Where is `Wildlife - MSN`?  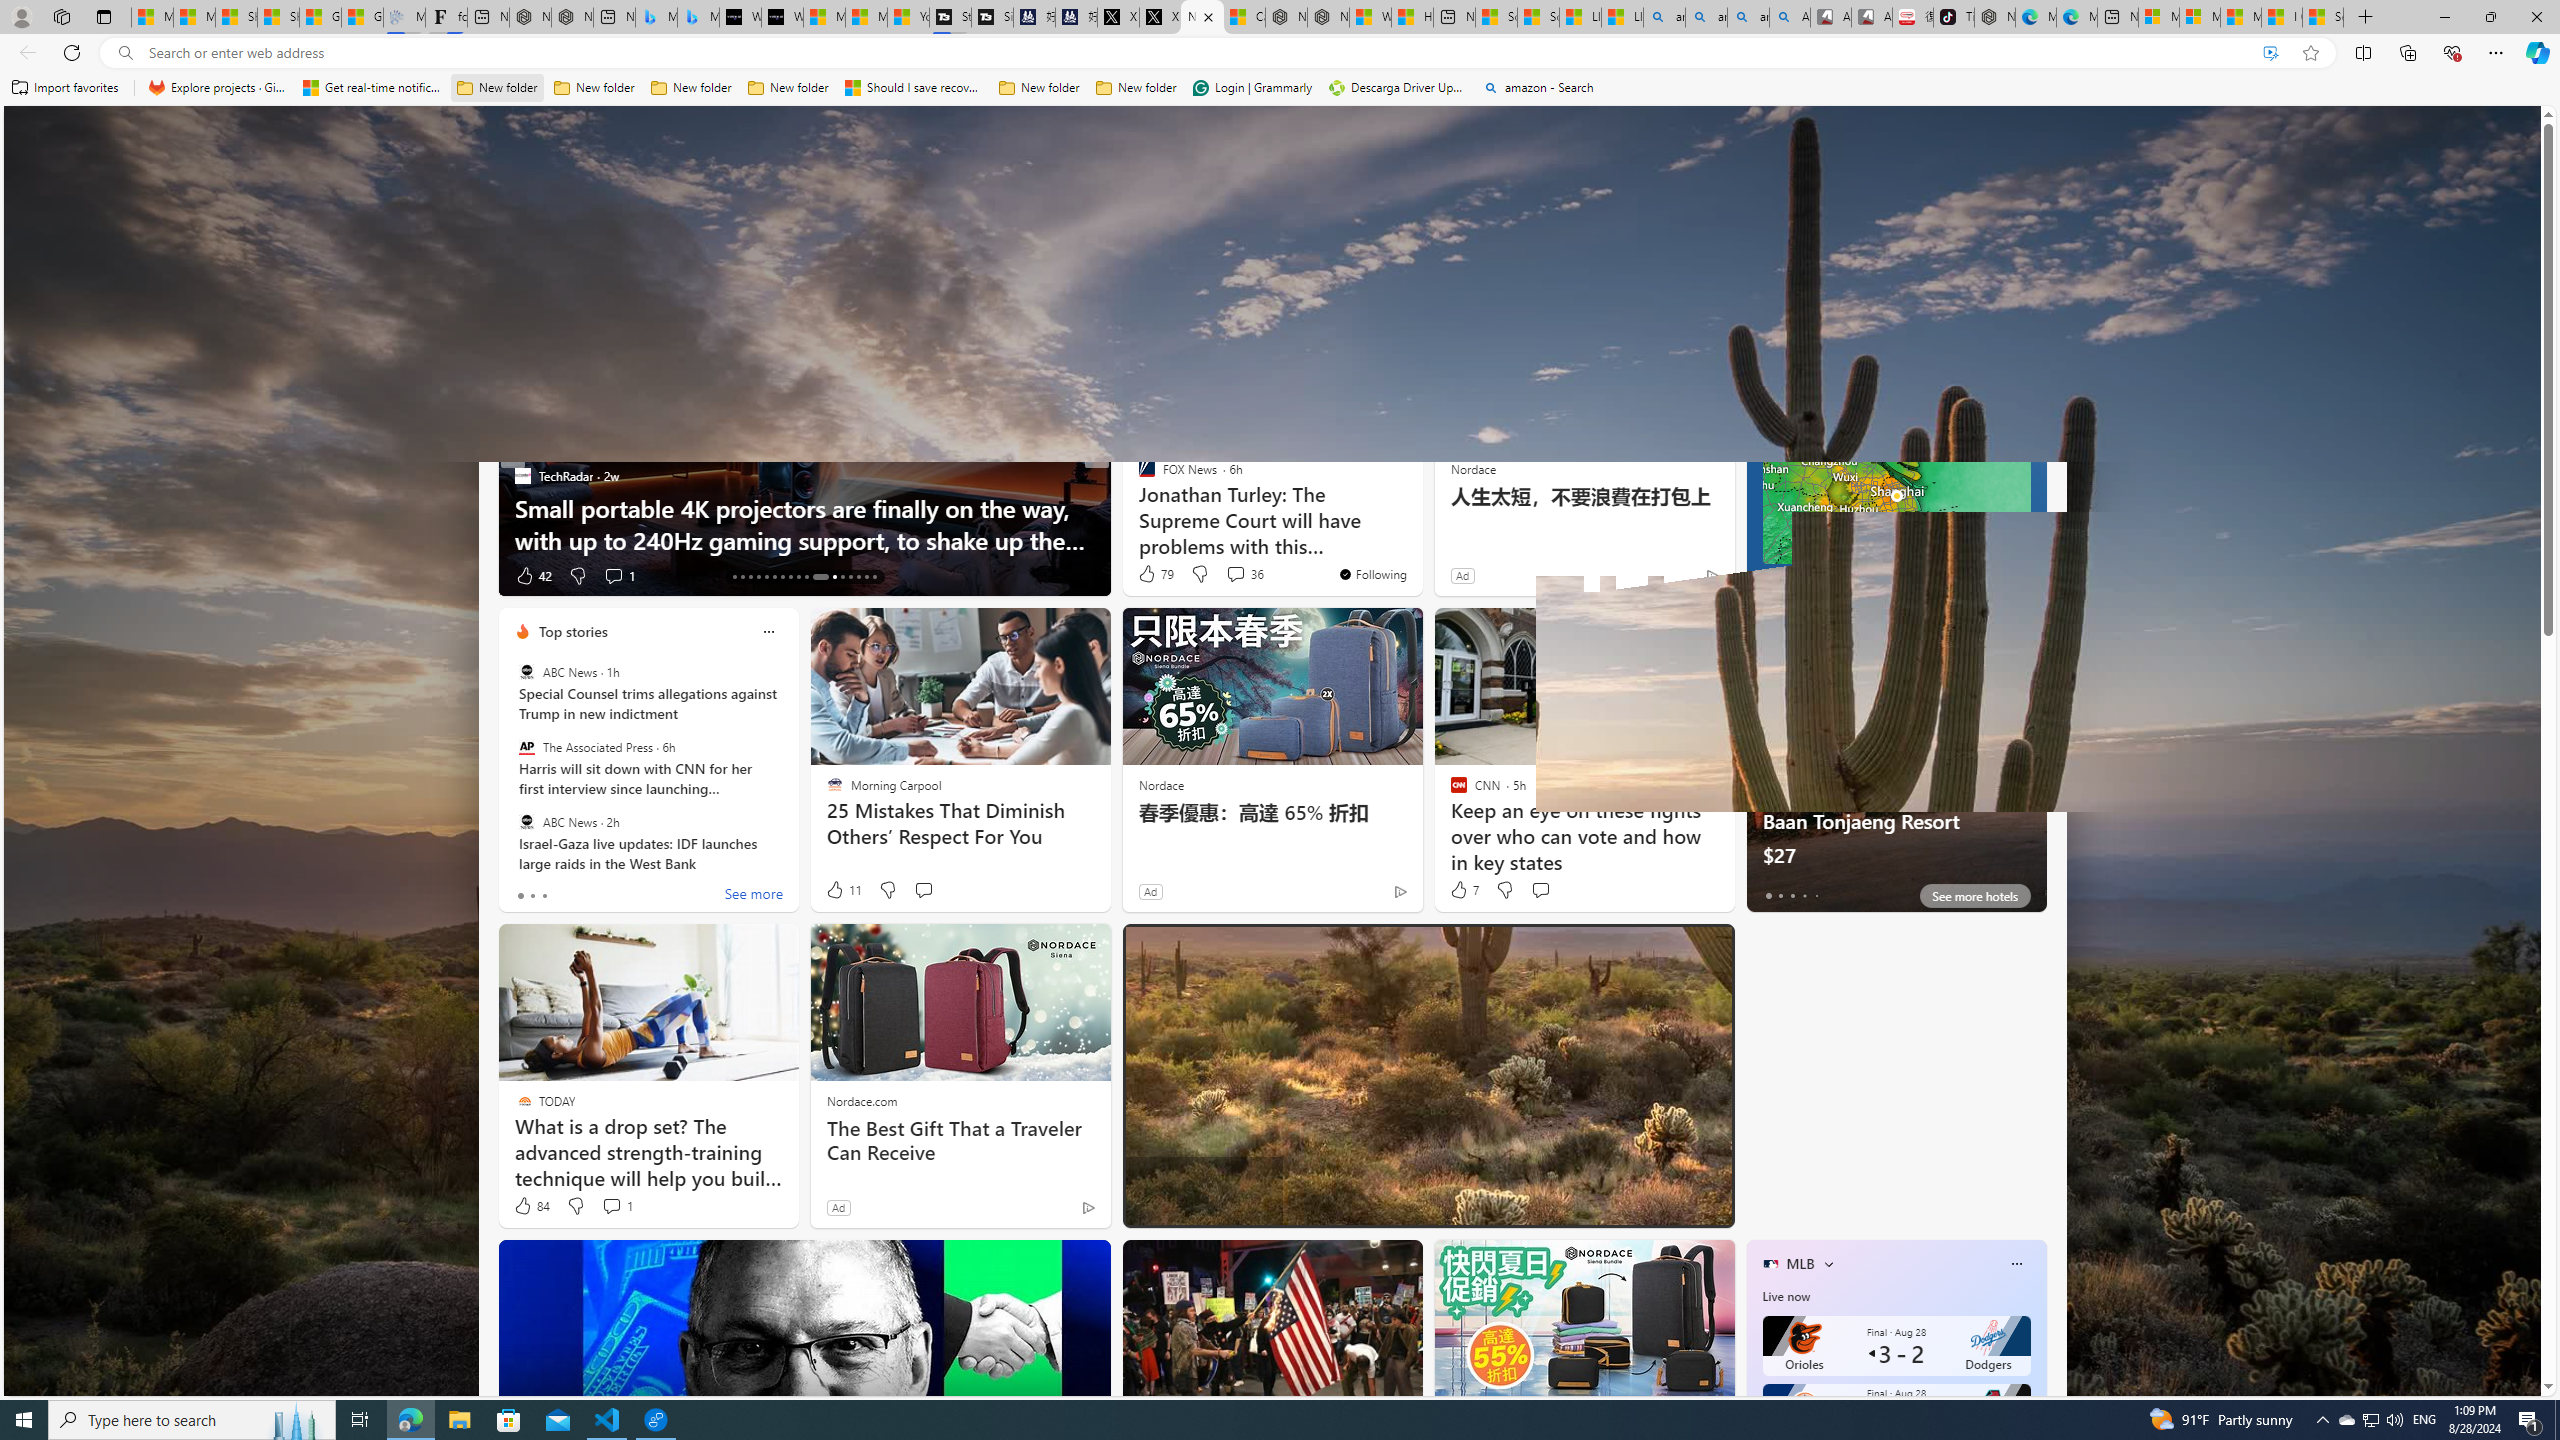 Wildlife - MSN is located at coordinates (1370, 17).